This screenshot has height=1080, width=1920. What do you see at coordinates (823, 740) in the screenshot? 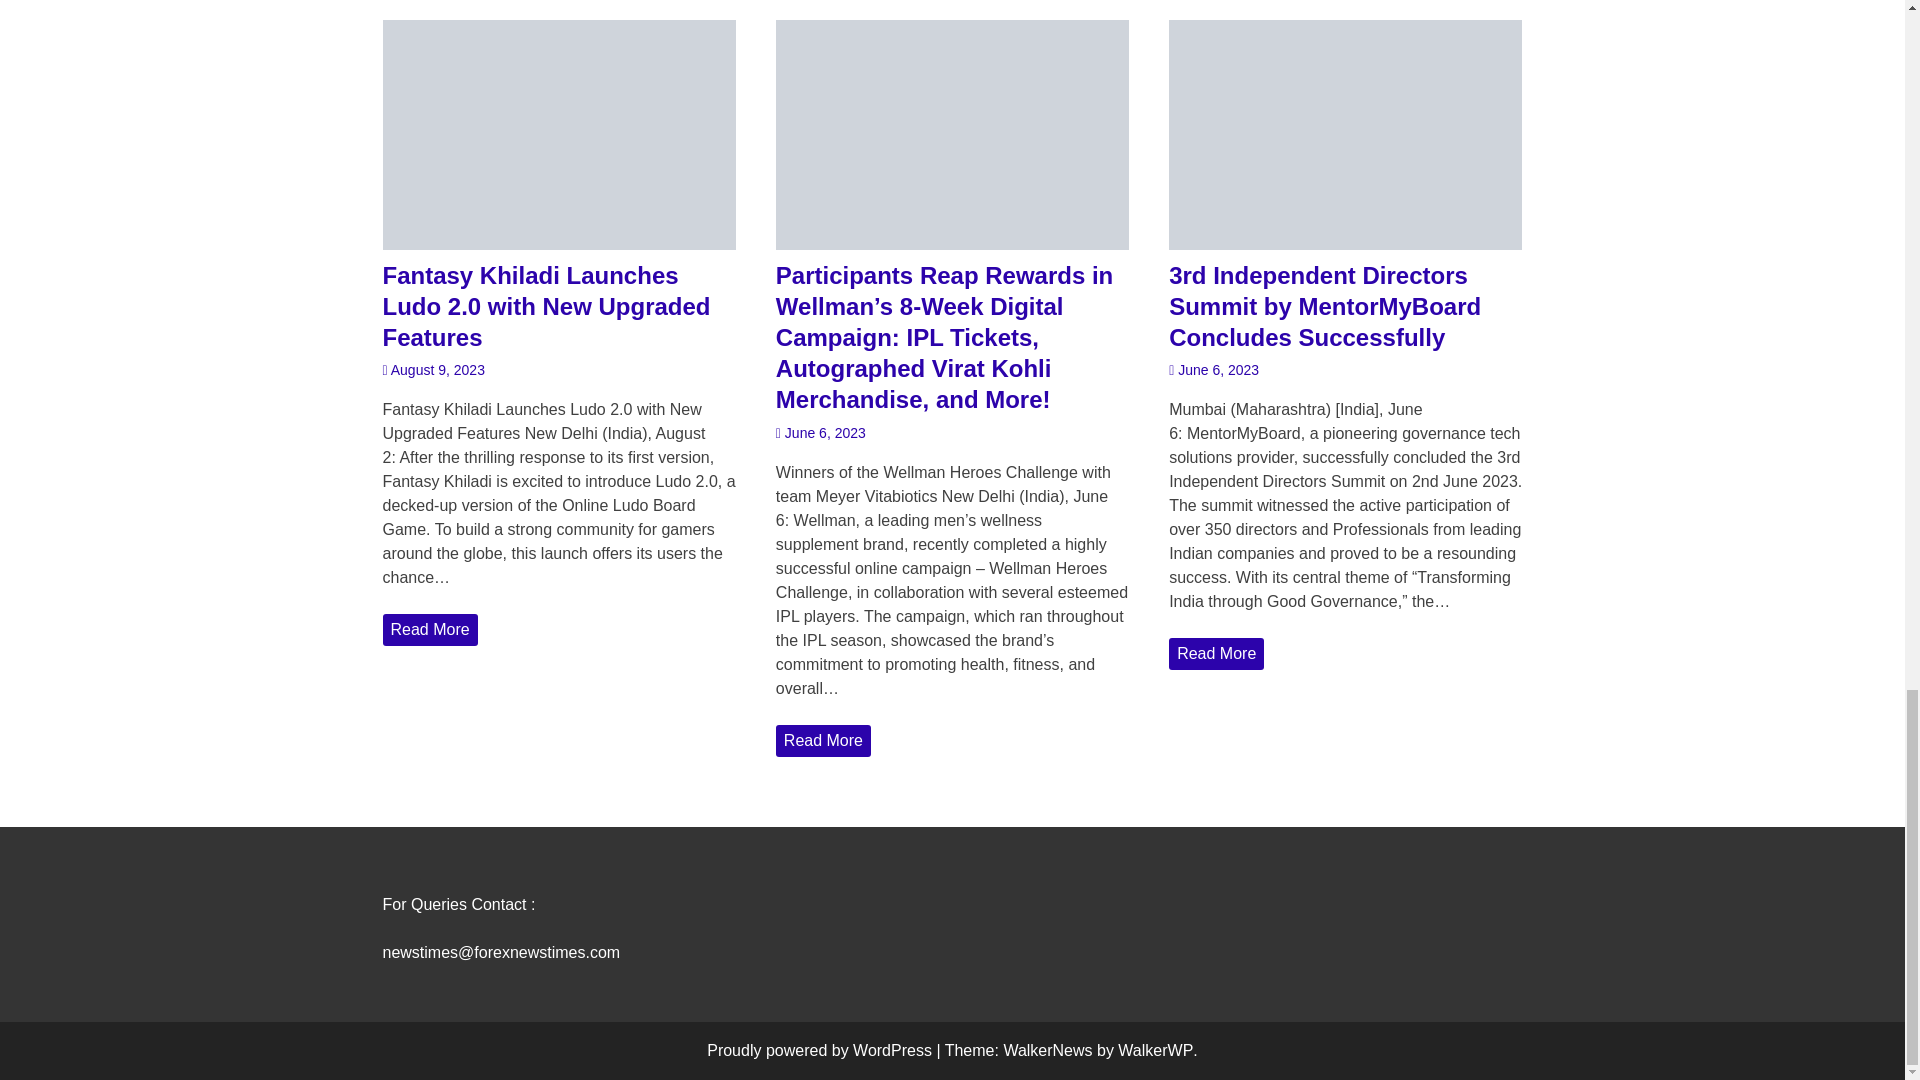
I see `Read More` at bounding box center [823, 740].